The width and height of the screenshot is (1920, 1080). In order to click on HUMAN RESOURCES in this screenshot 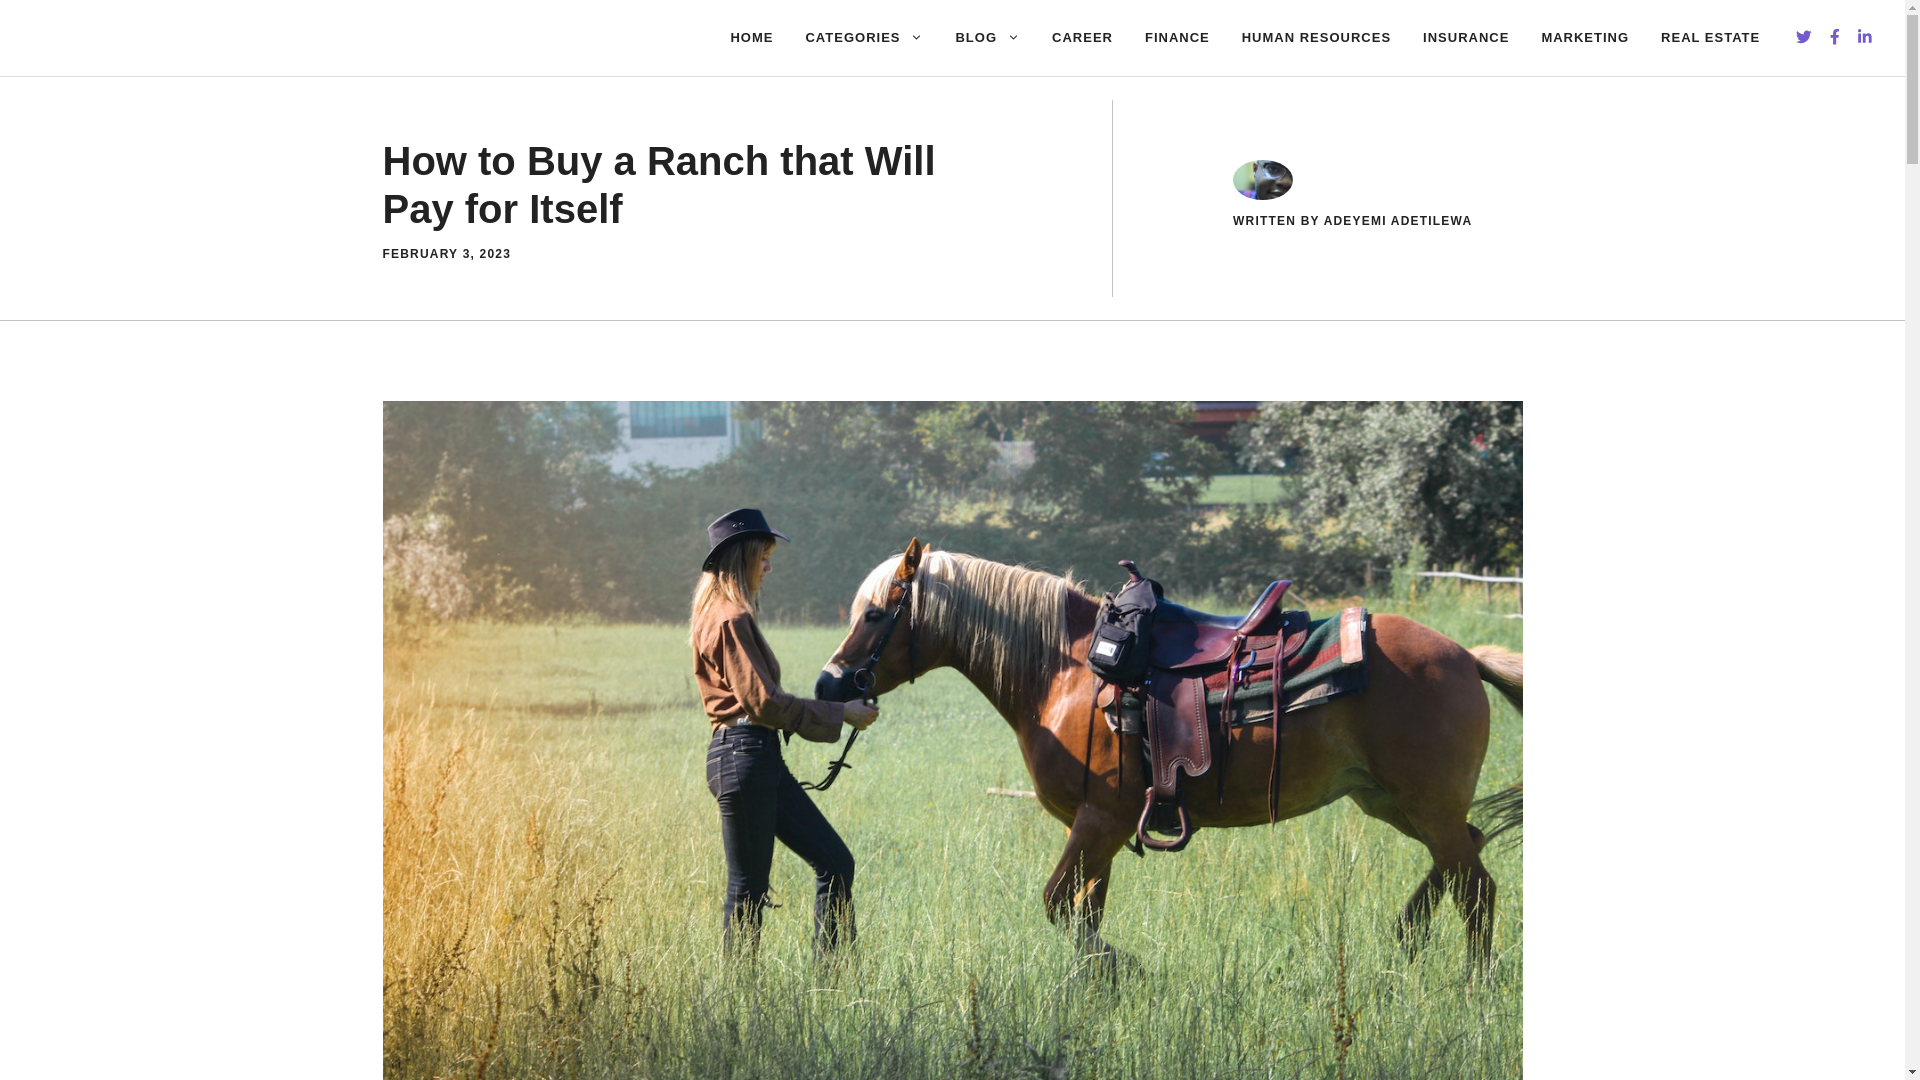, I will do `click(1316, 38)`.